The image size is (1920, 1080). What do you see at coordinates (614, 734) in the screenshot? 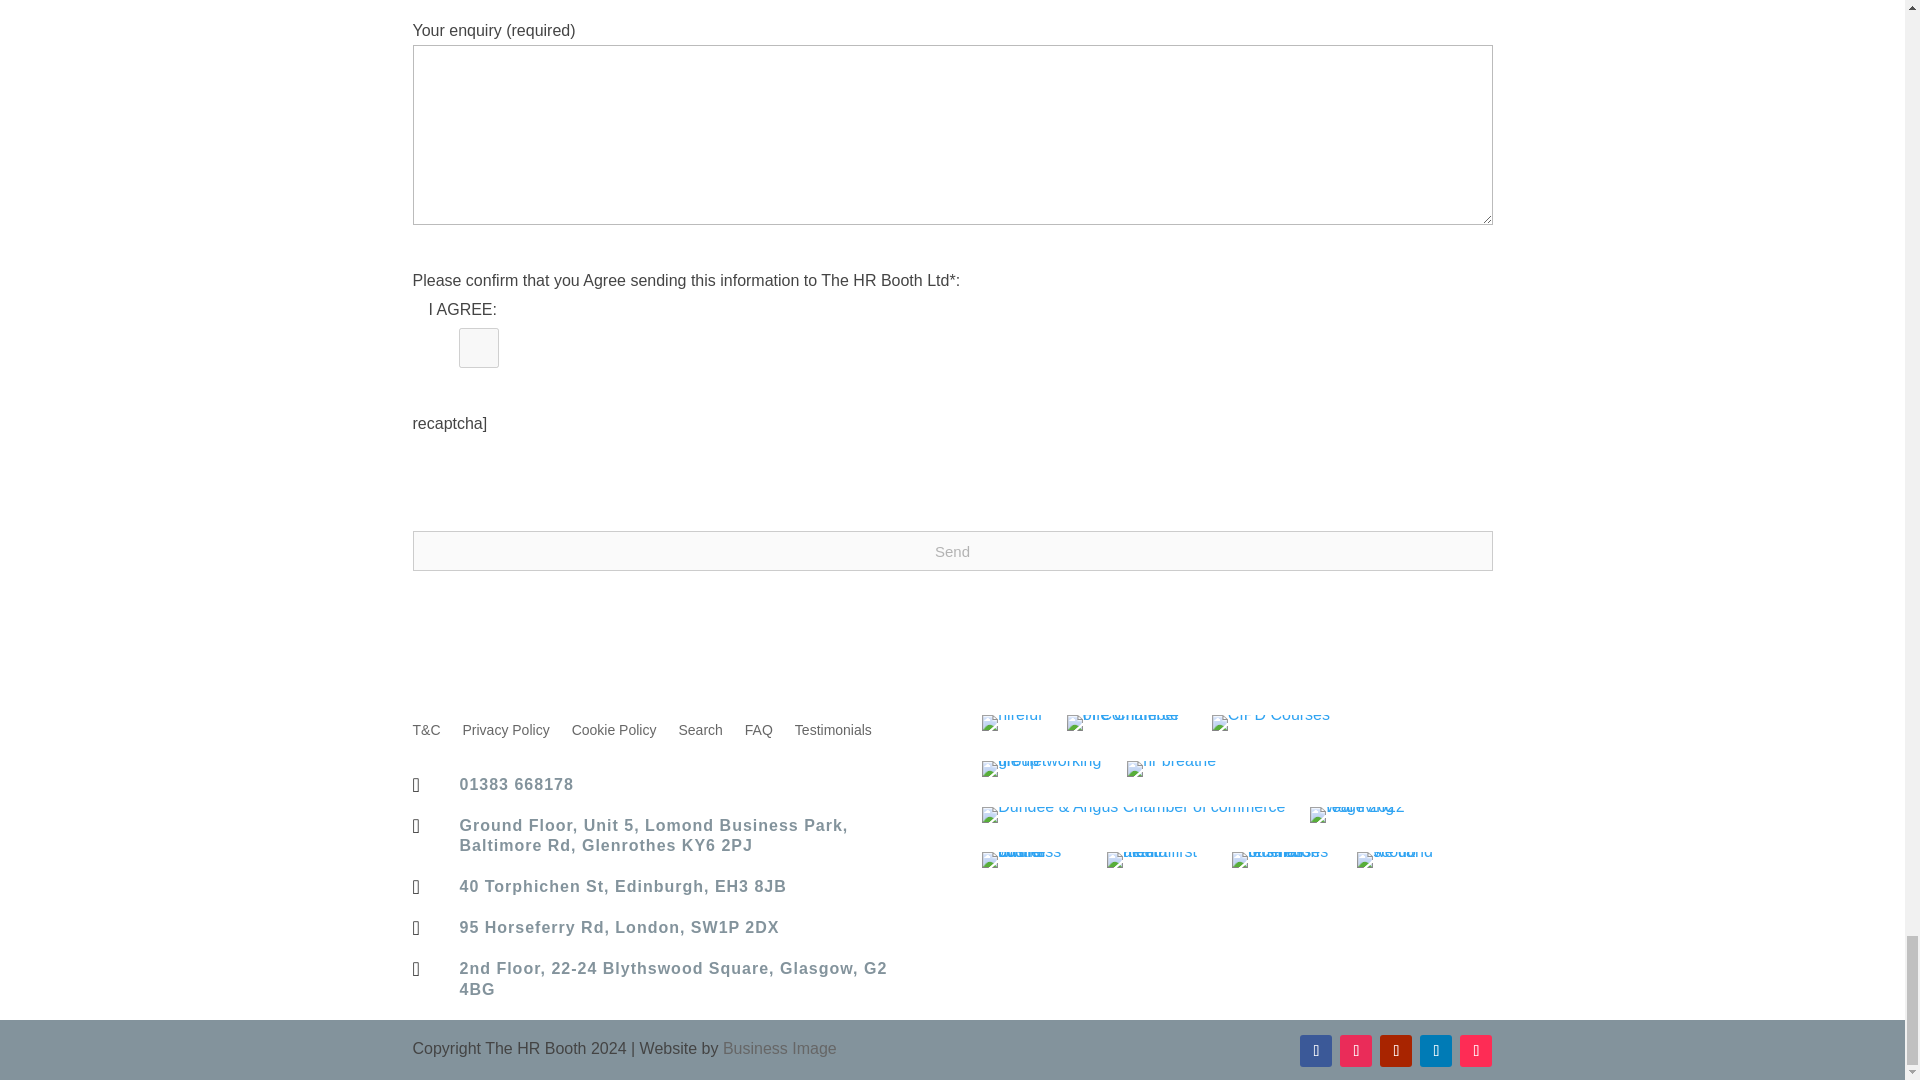
I see `Cookie Policy` at bounding box center [614, 734].